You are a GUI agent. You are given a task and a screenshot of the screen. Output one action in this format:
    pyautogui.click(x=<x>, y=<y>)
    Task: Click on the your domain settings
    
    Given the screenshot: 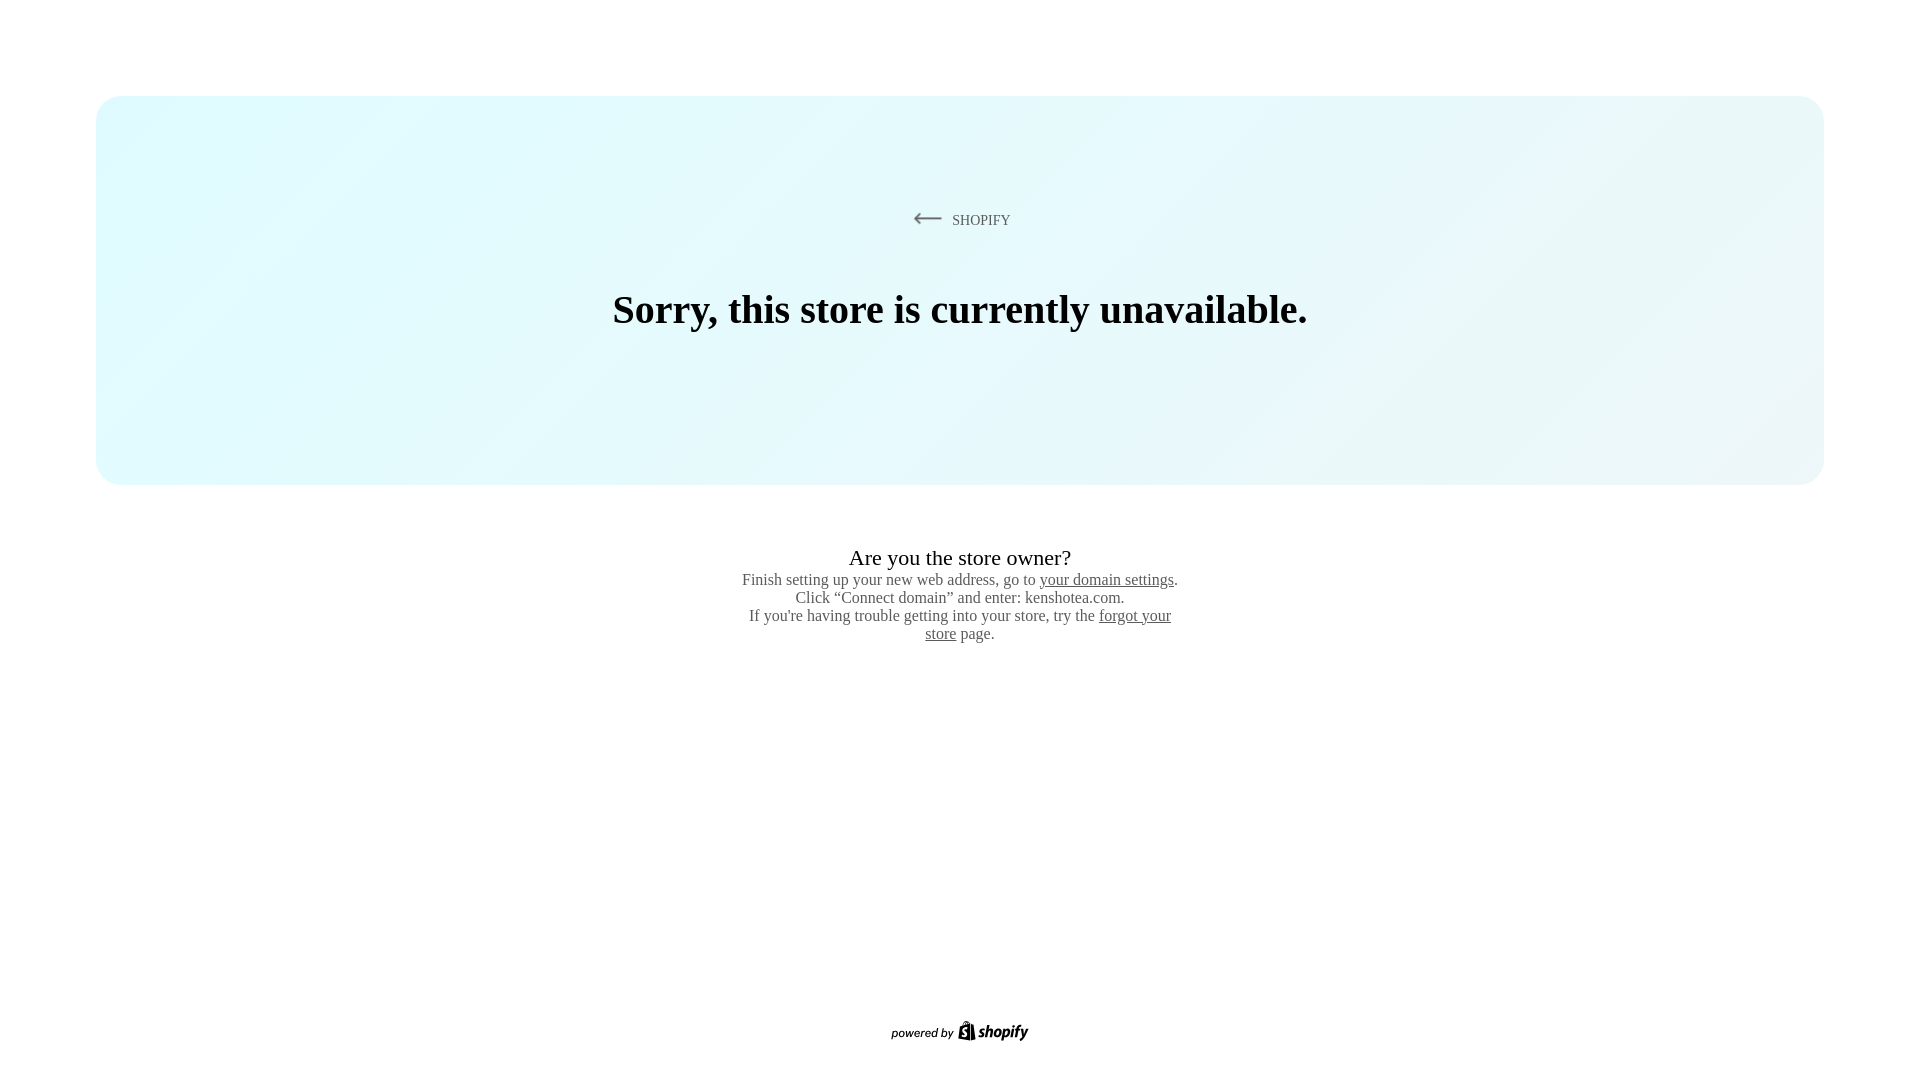 What is the action you would take?
    pyautogui.click(x=1106, y=579)
    